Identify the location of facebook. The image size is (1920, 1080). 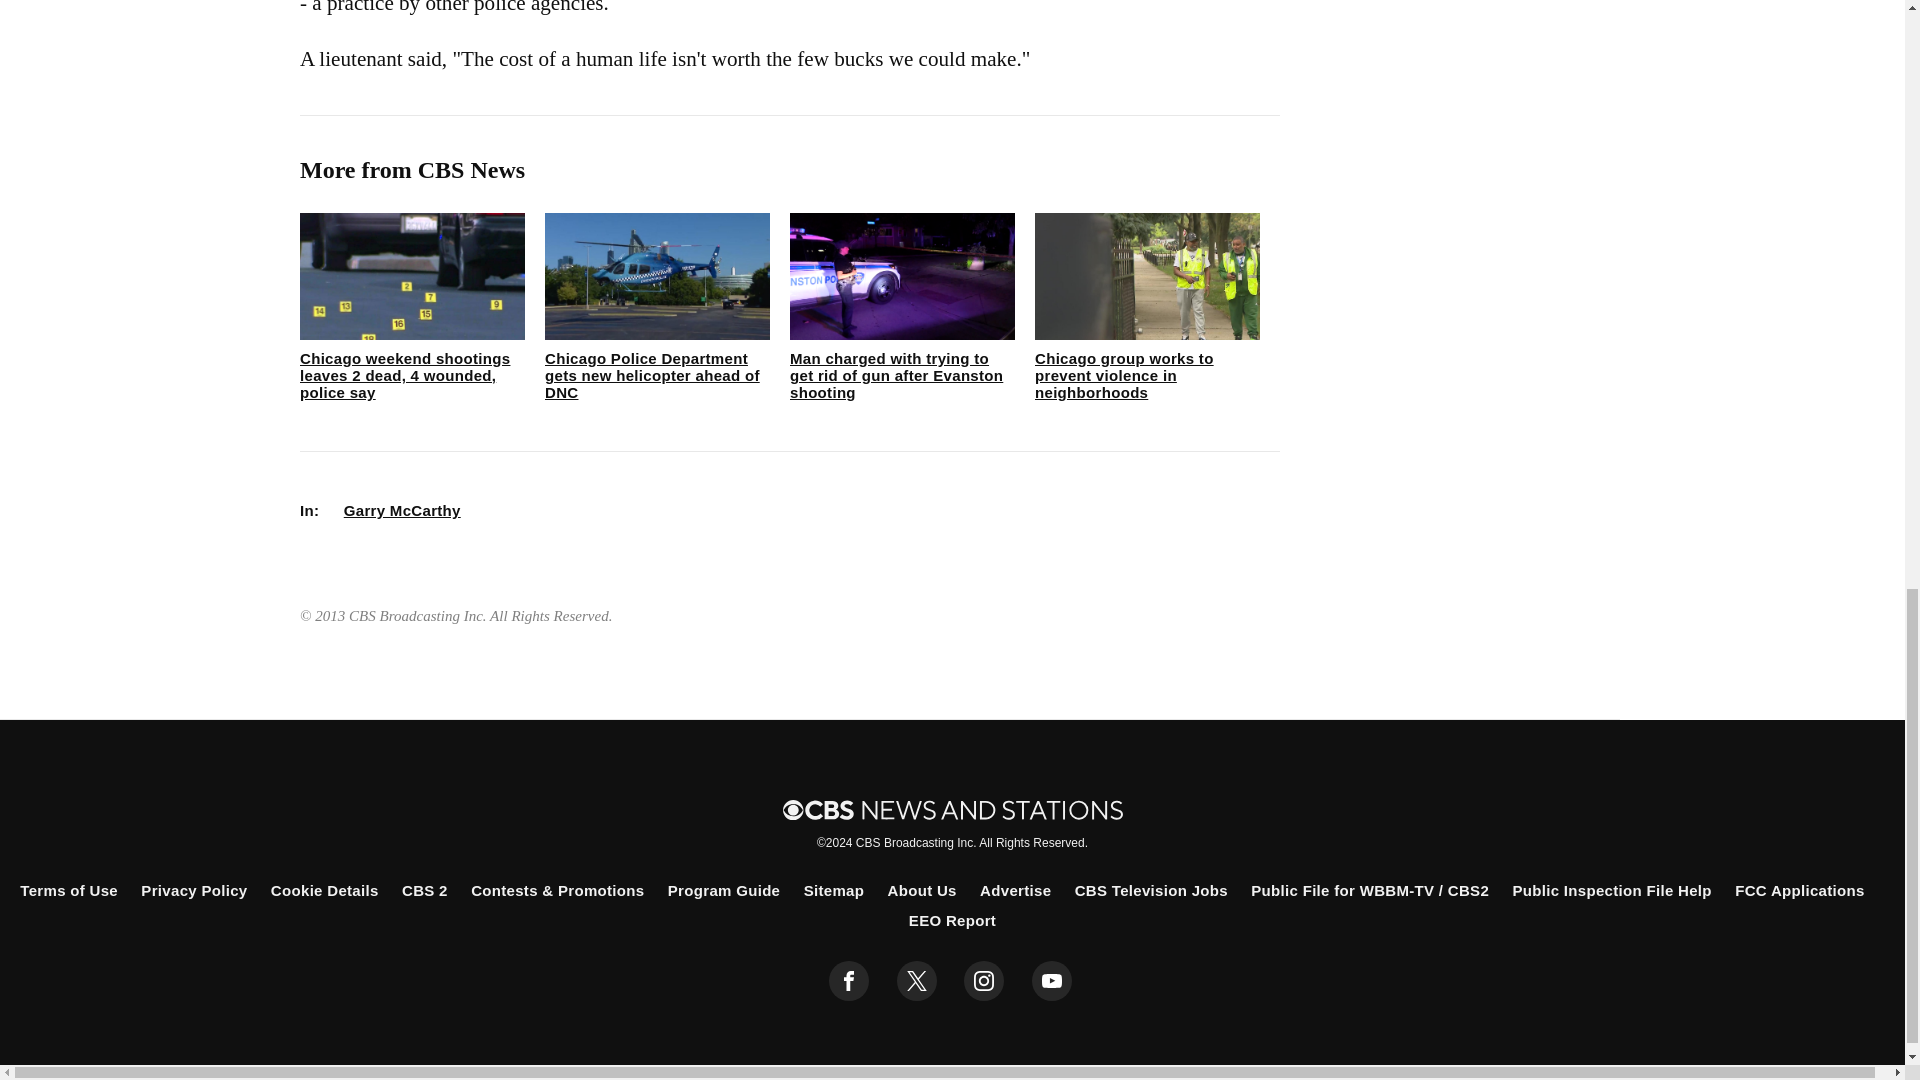
(849, 981).